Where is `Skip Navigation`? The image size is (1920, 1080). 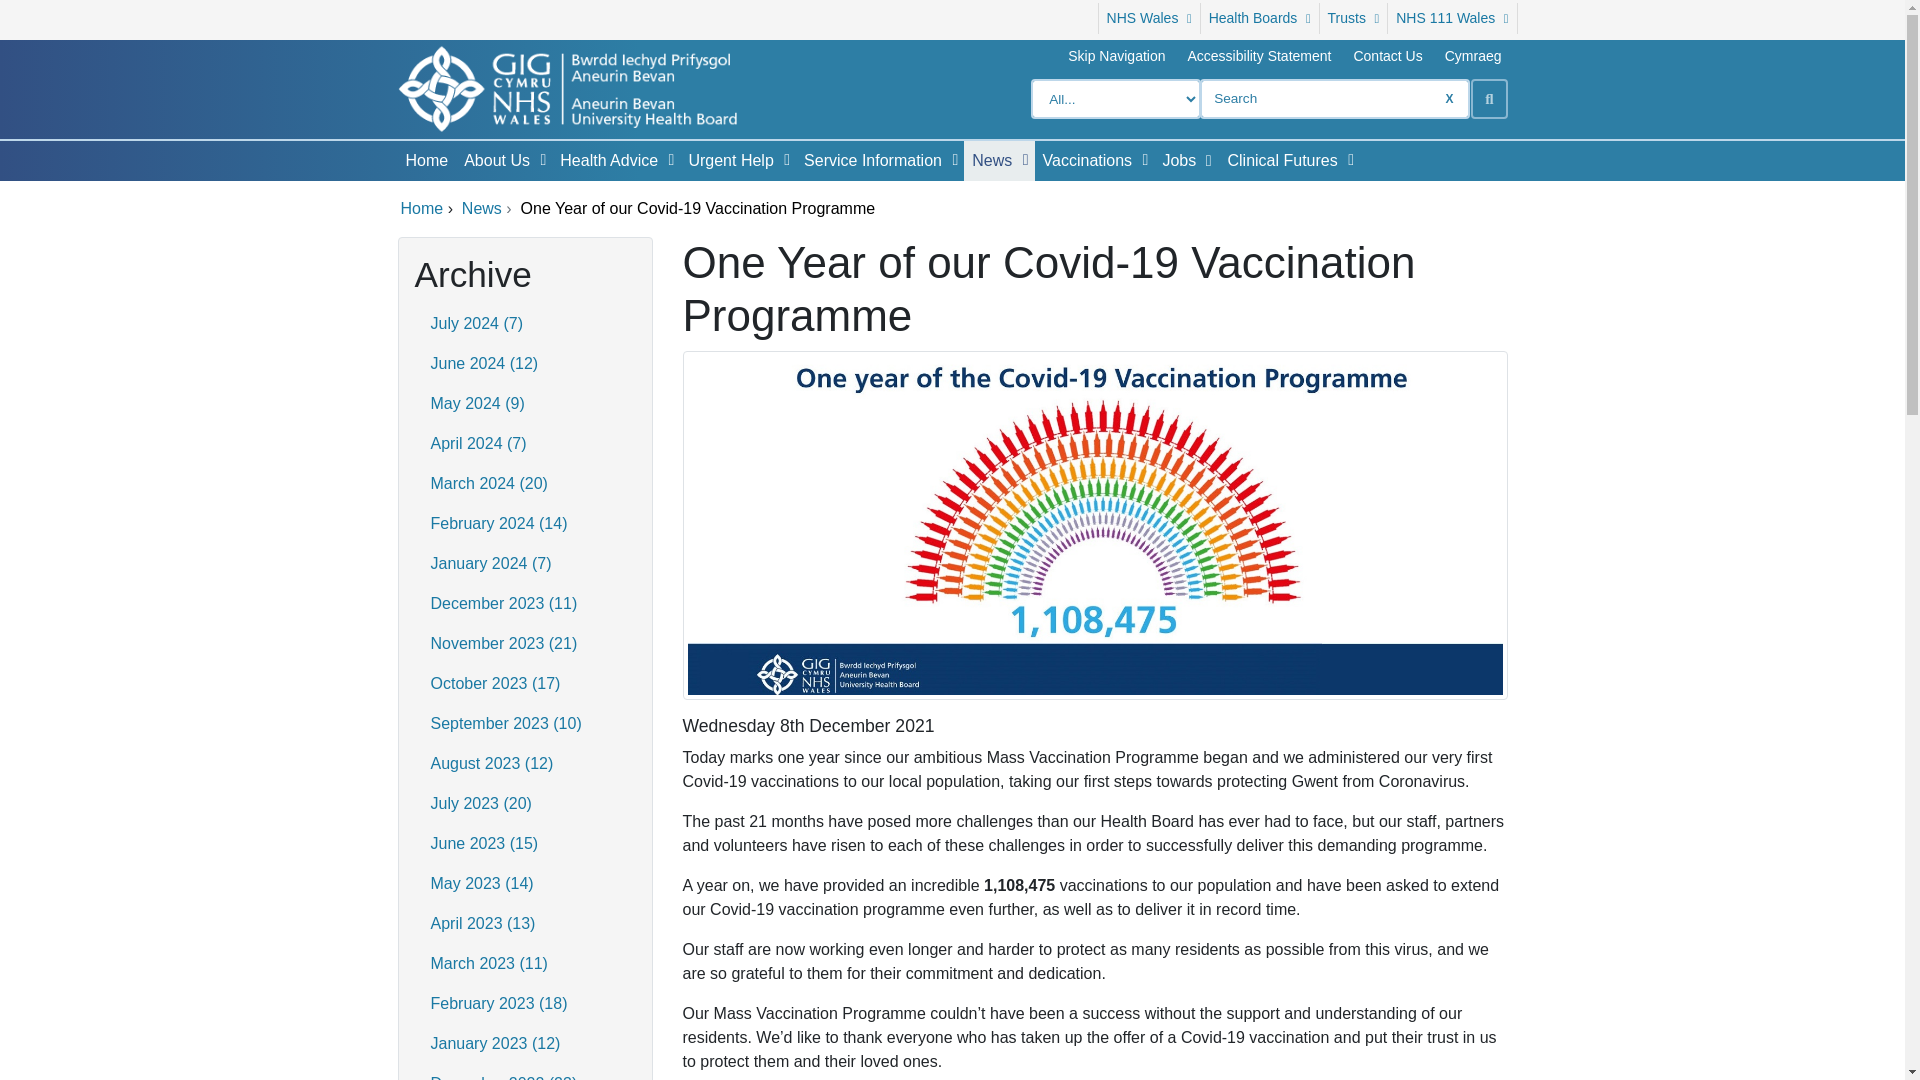
Skip Navigation is located at coordinates (1116, 56).